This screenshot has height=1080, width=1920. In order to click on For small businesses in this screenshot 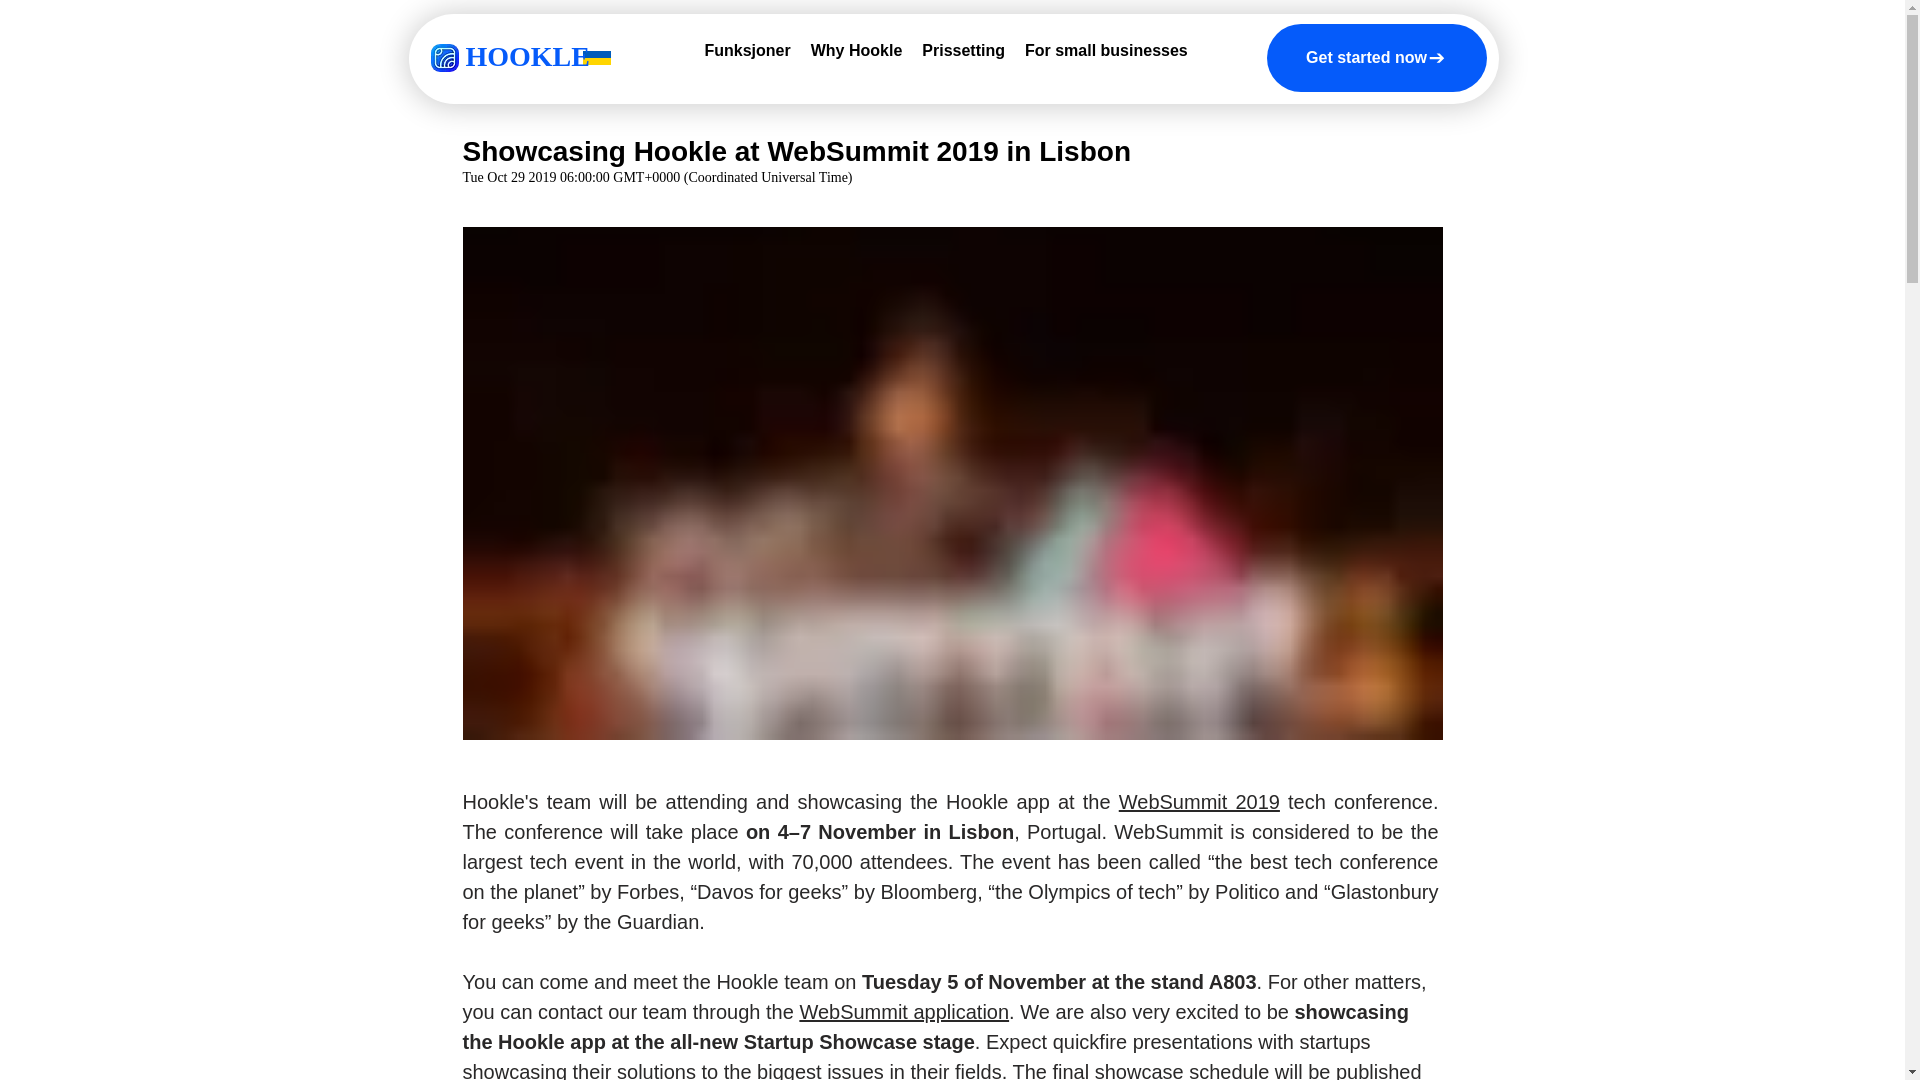, I will do `click(1106, 55)`.